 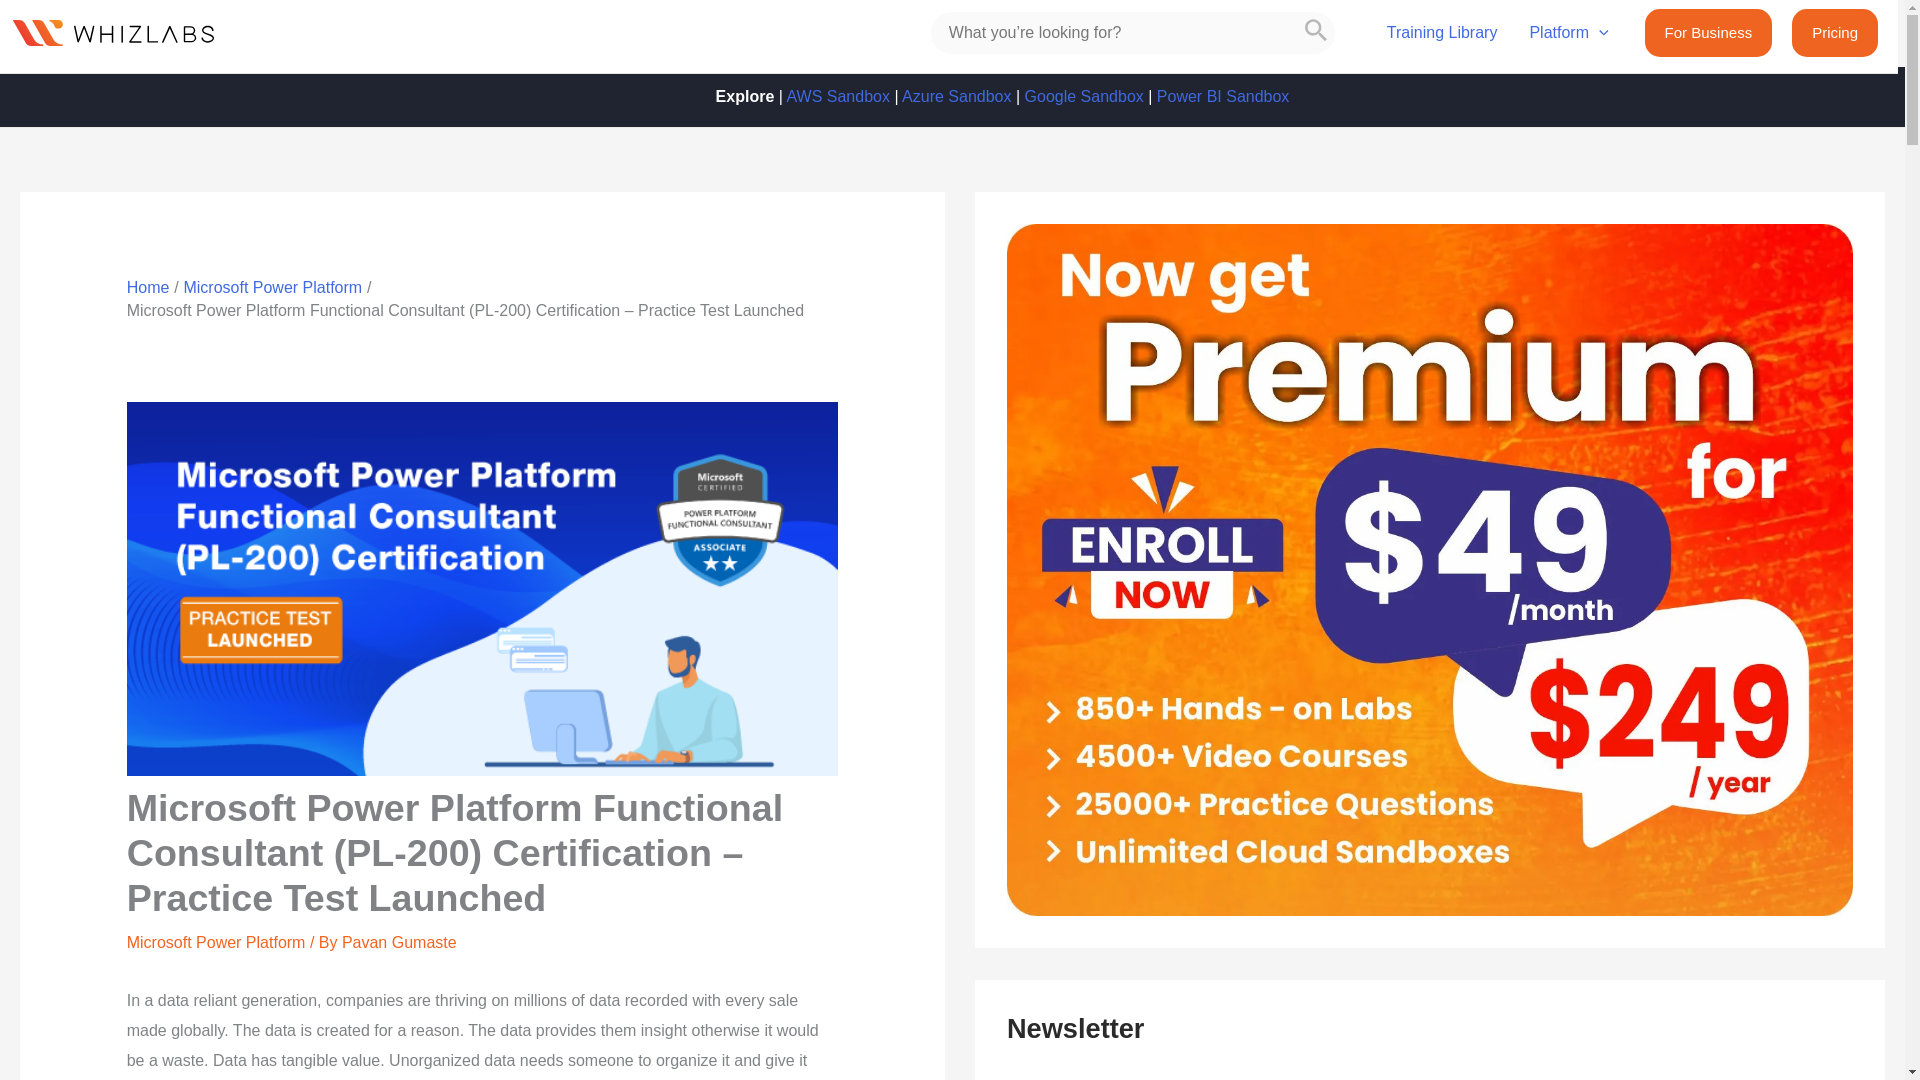 What do you see at coordinates (956, 96) in the screenshot?
I see `Azure Sandbox` at bounding box center [956, 96].